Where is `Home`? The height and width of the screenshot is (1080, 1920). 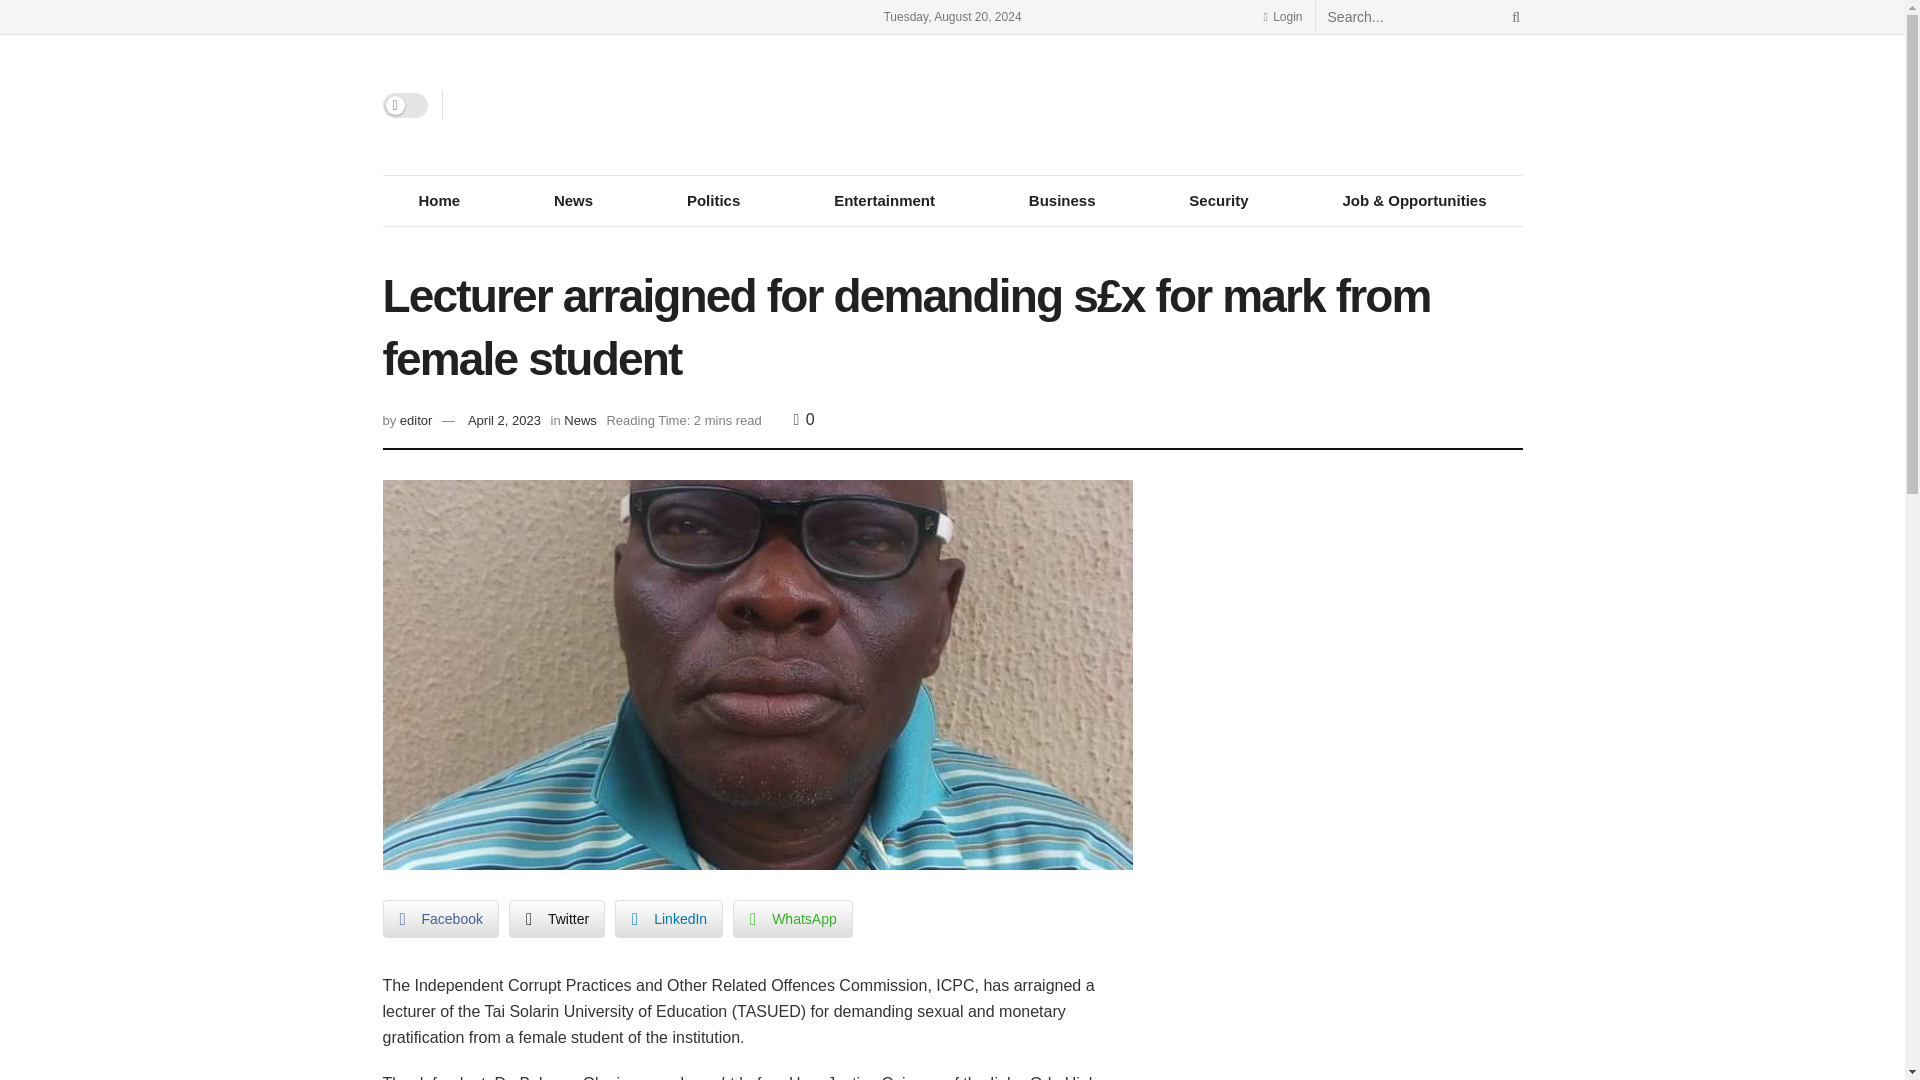
Home is located at coordinates (438, 200).